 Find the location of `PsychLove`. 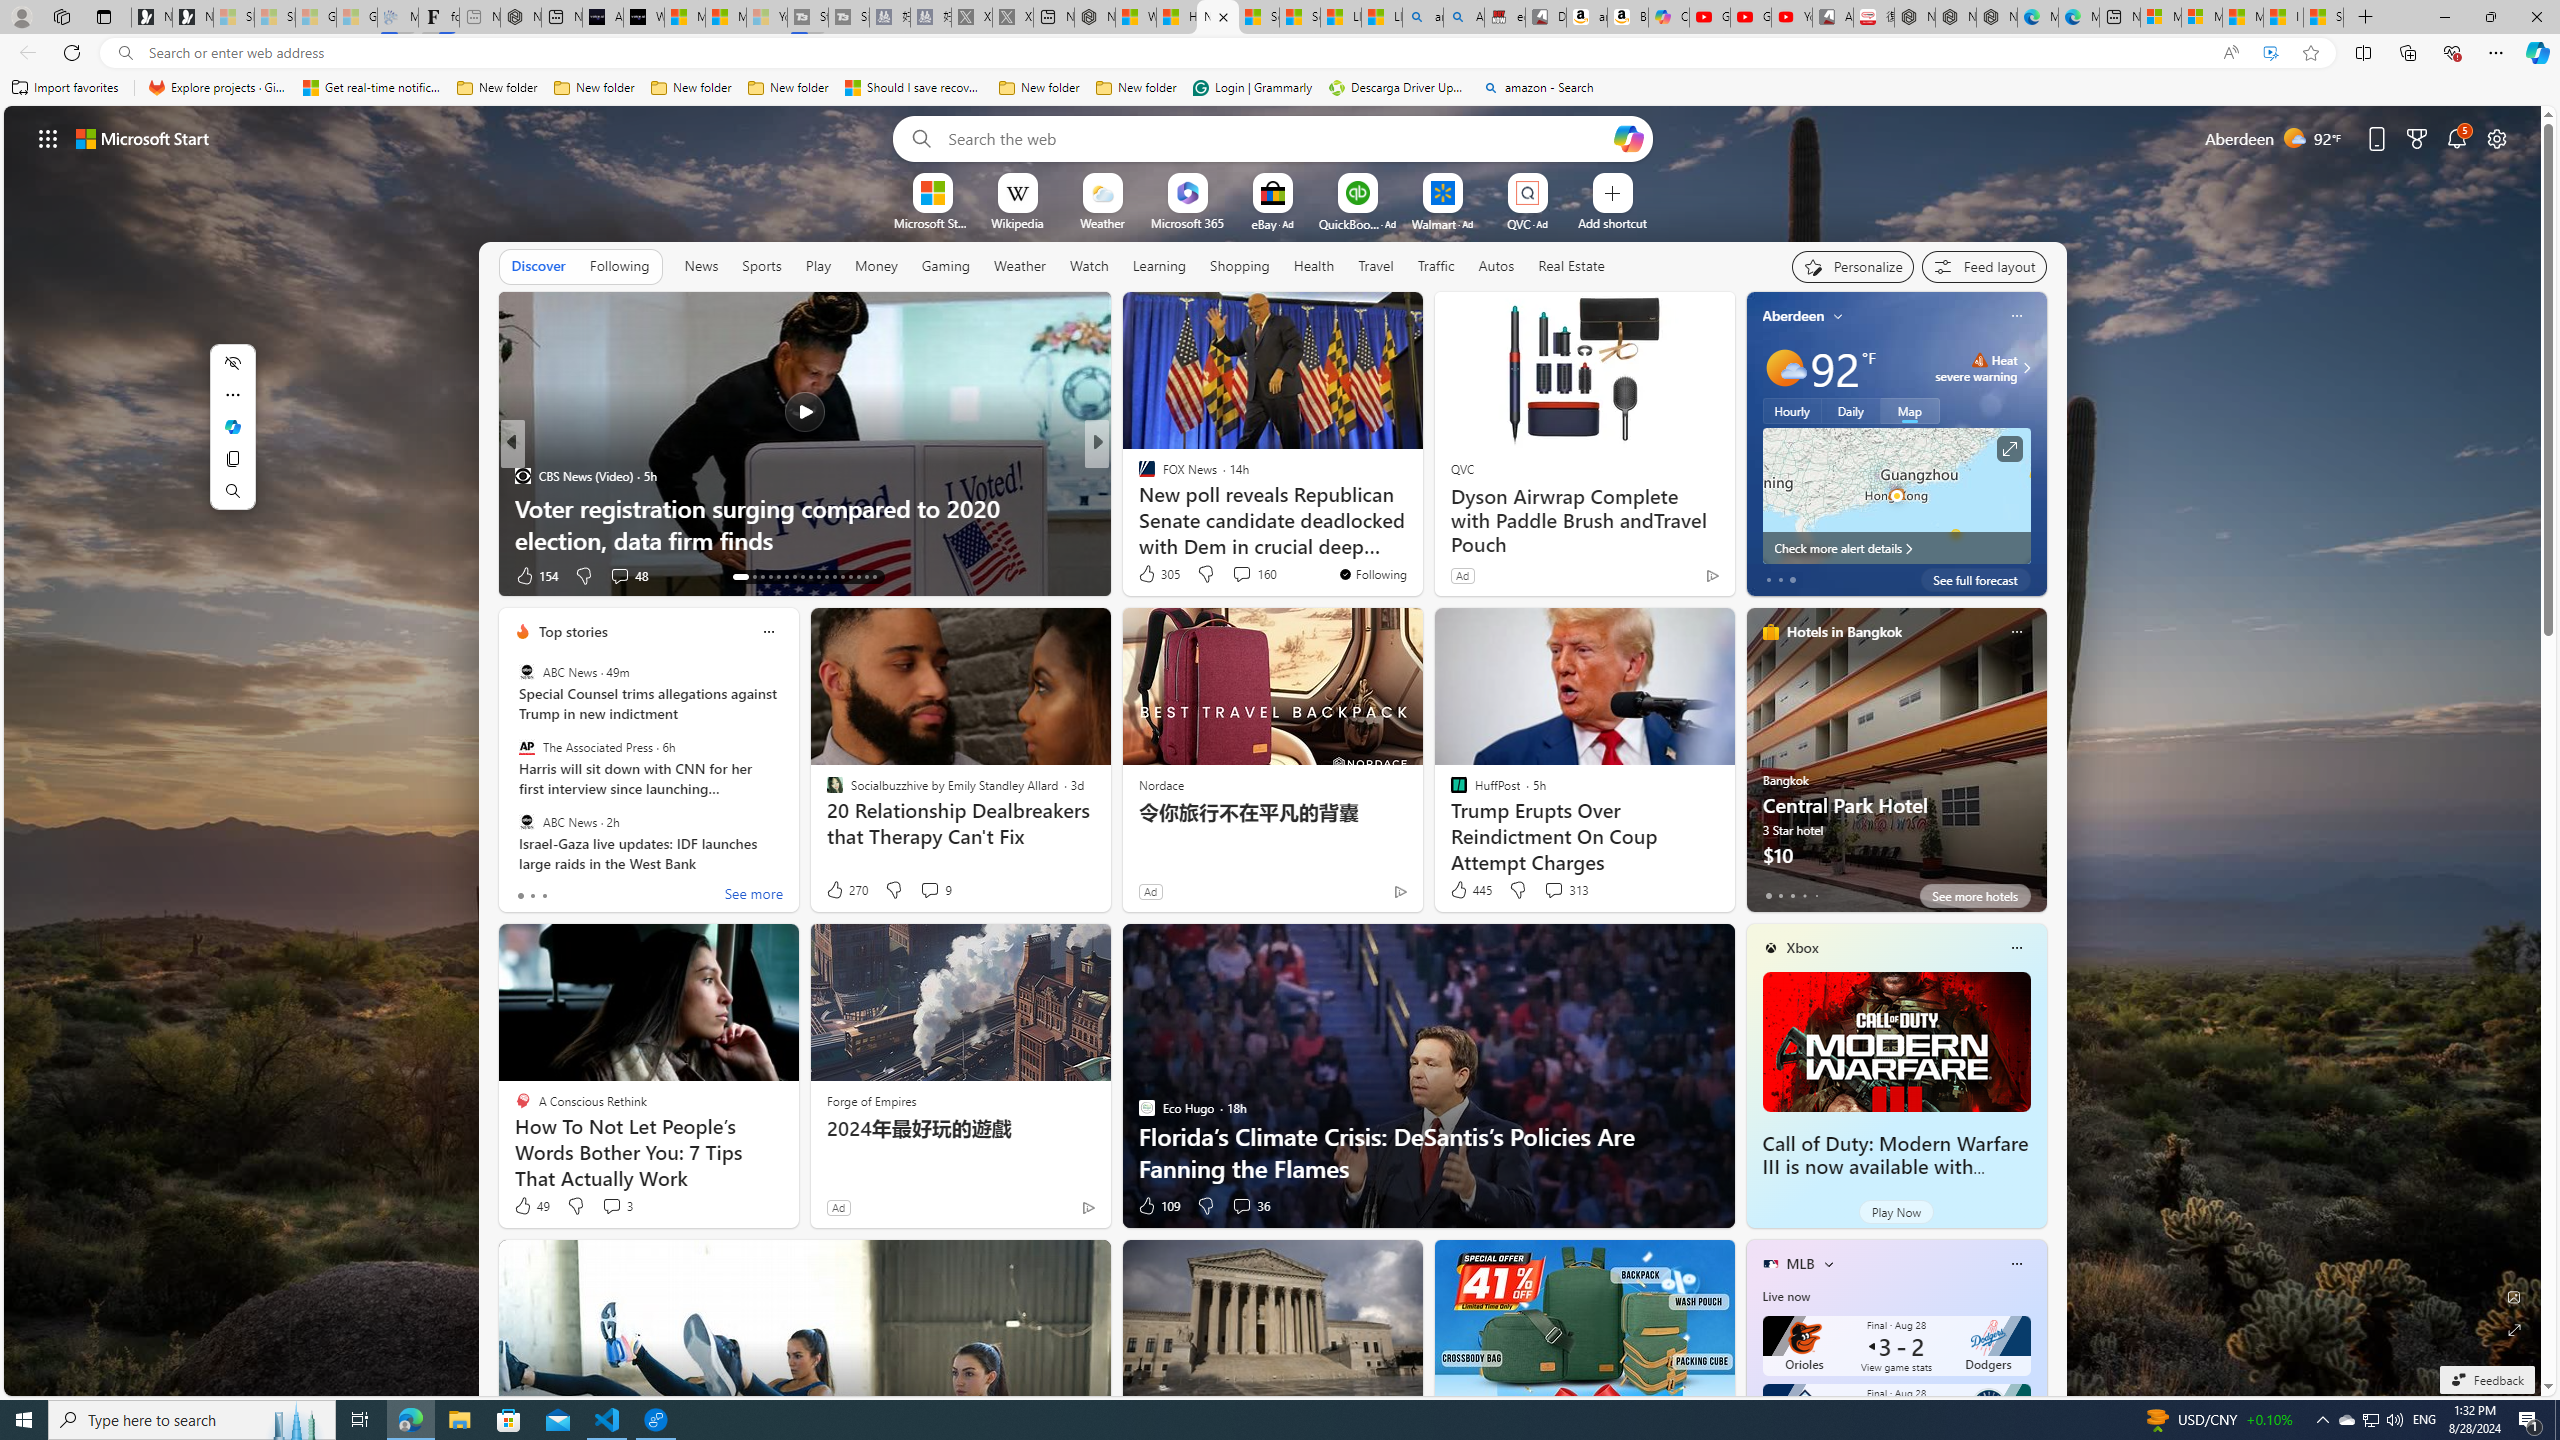

PsychLove is located at coordinates (1137, 476).